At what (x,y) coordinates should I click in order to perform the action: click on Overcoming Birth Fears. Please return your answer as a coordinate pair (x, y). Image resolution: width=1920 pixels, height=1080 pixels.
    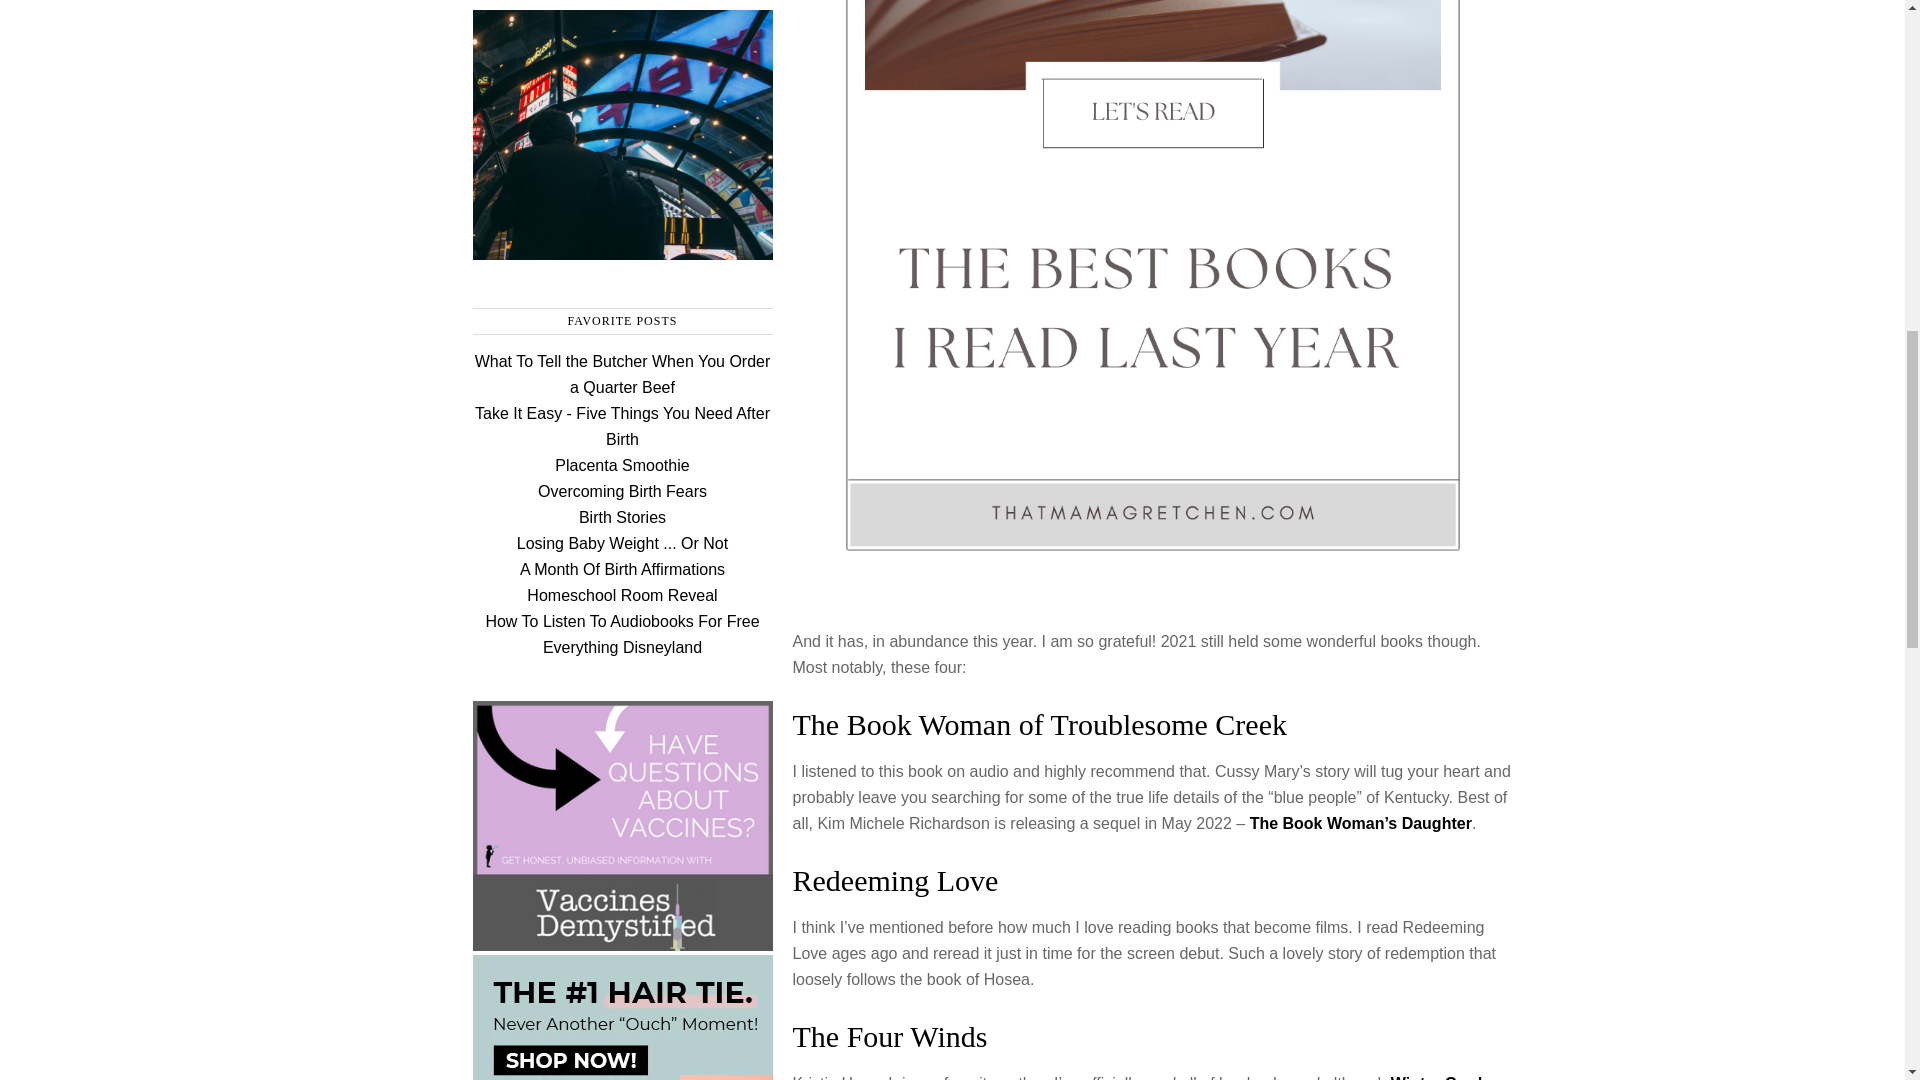
    Looking at the image, I should click on (622, 491).